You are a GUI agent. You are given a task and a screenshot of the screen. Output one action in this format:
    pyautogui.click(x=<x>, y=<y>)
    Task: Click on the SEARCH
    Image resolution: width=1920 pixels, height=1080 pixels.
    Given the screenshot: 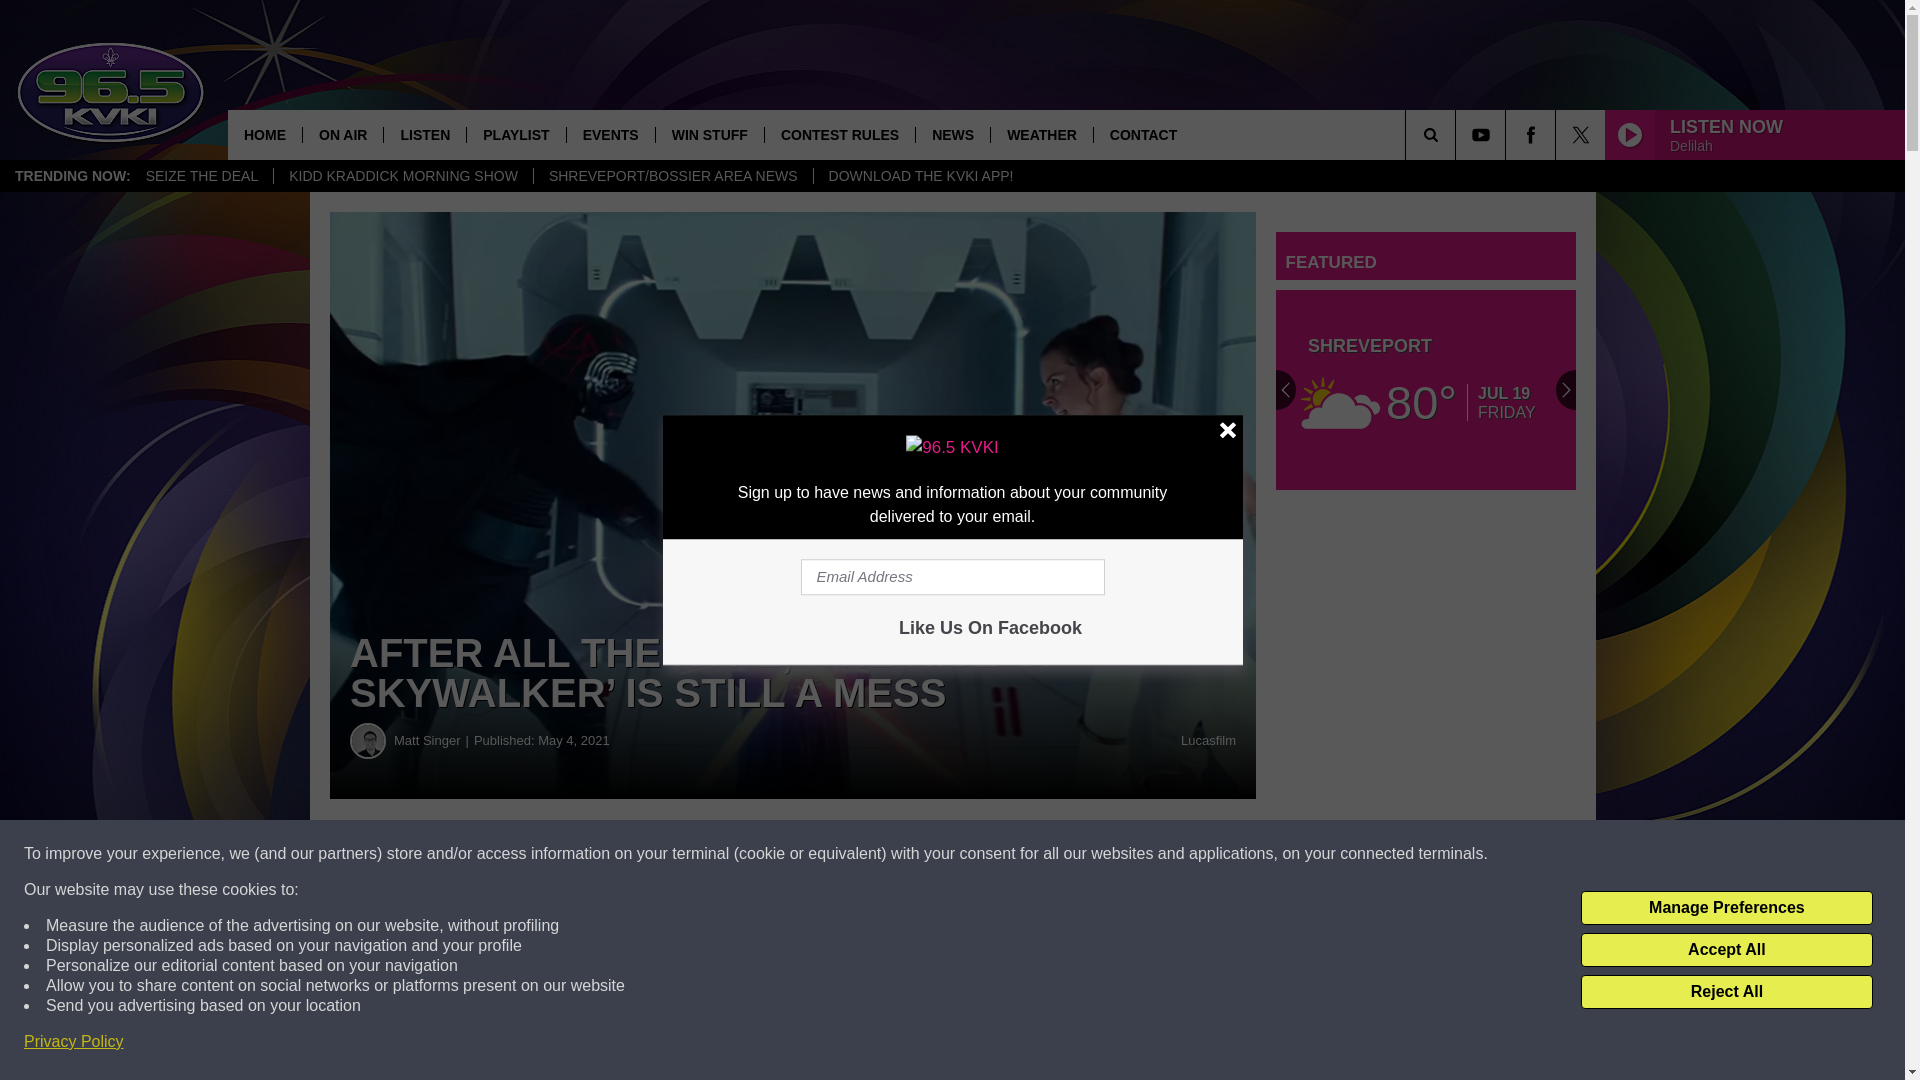 What is the action you would take?
    pyautogui.click(x=1458, y=134)
    